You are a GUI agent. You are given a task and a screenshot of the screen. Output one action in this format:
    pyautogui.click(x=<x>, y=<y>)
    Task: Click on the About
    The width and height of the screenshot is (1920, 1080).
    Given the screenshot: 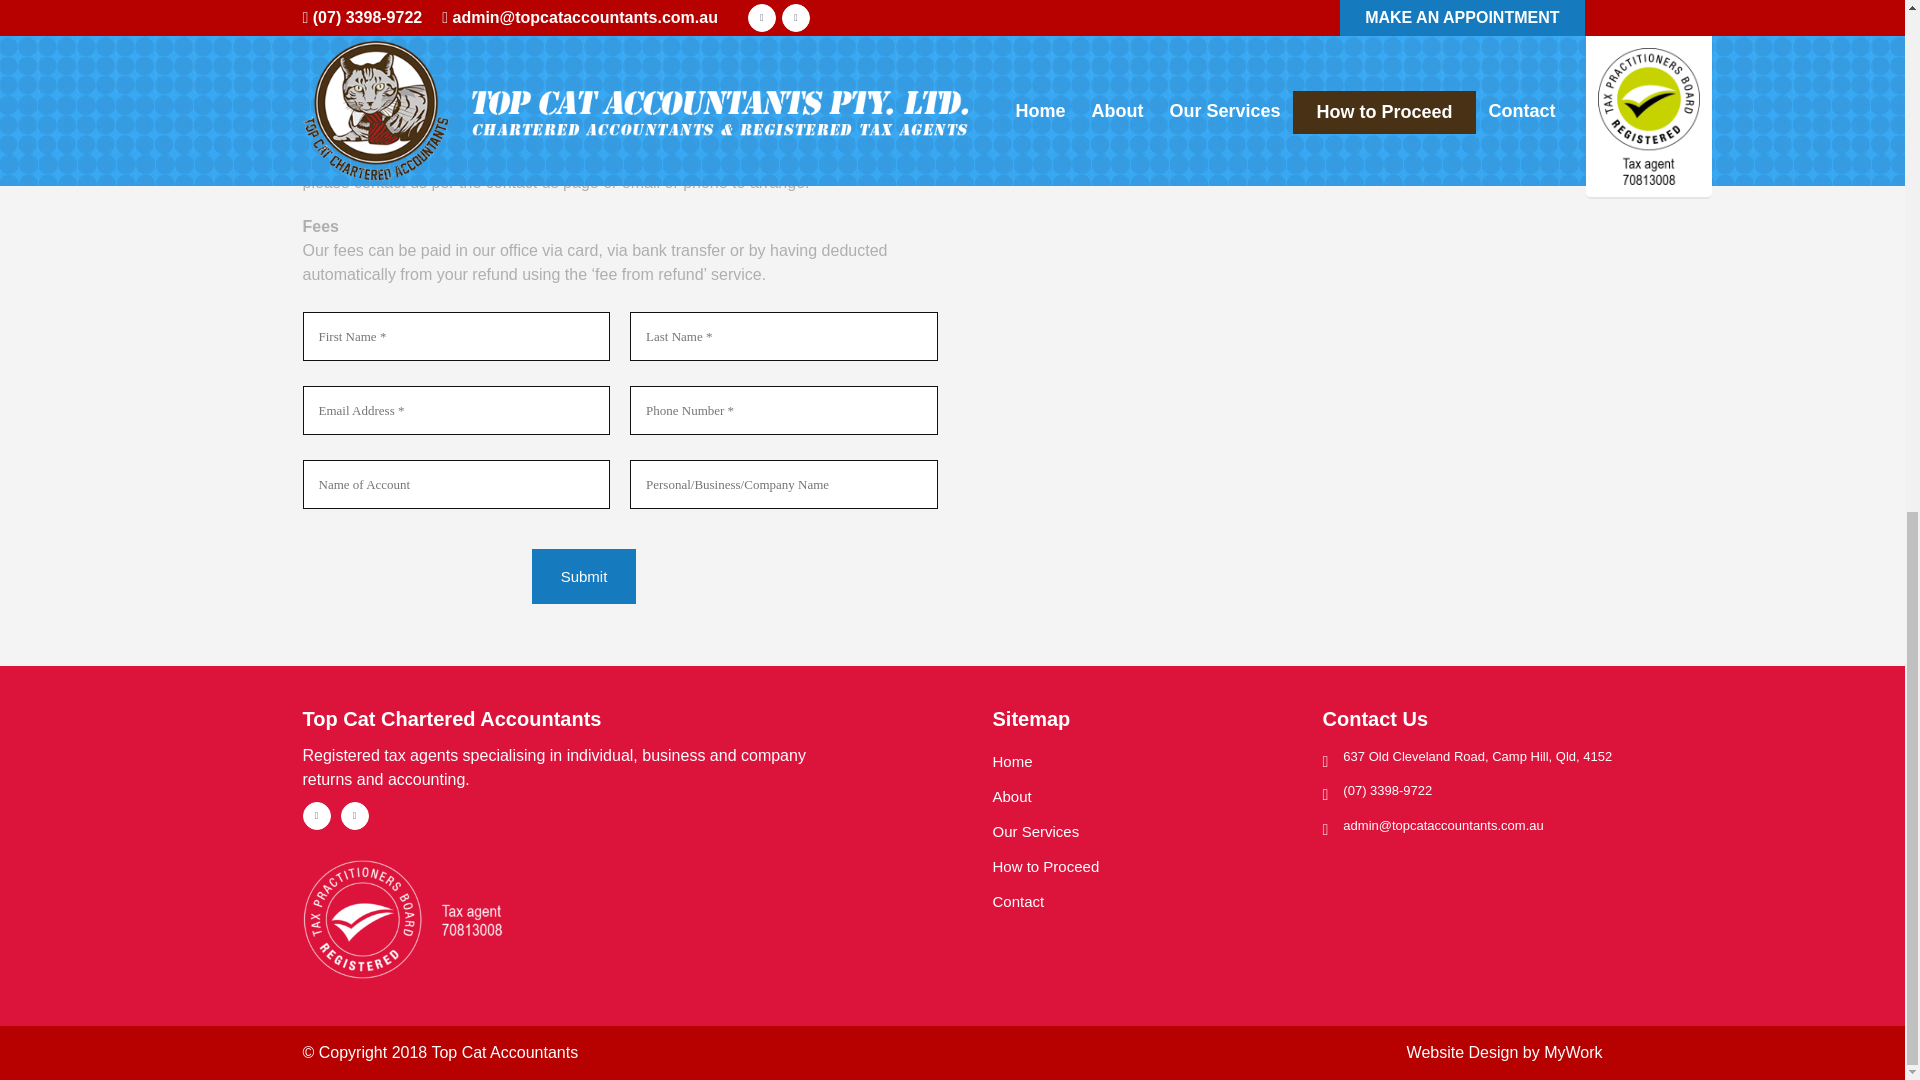 What is the action you would take?
    pyautogui.click(x=1139, y=796)
    